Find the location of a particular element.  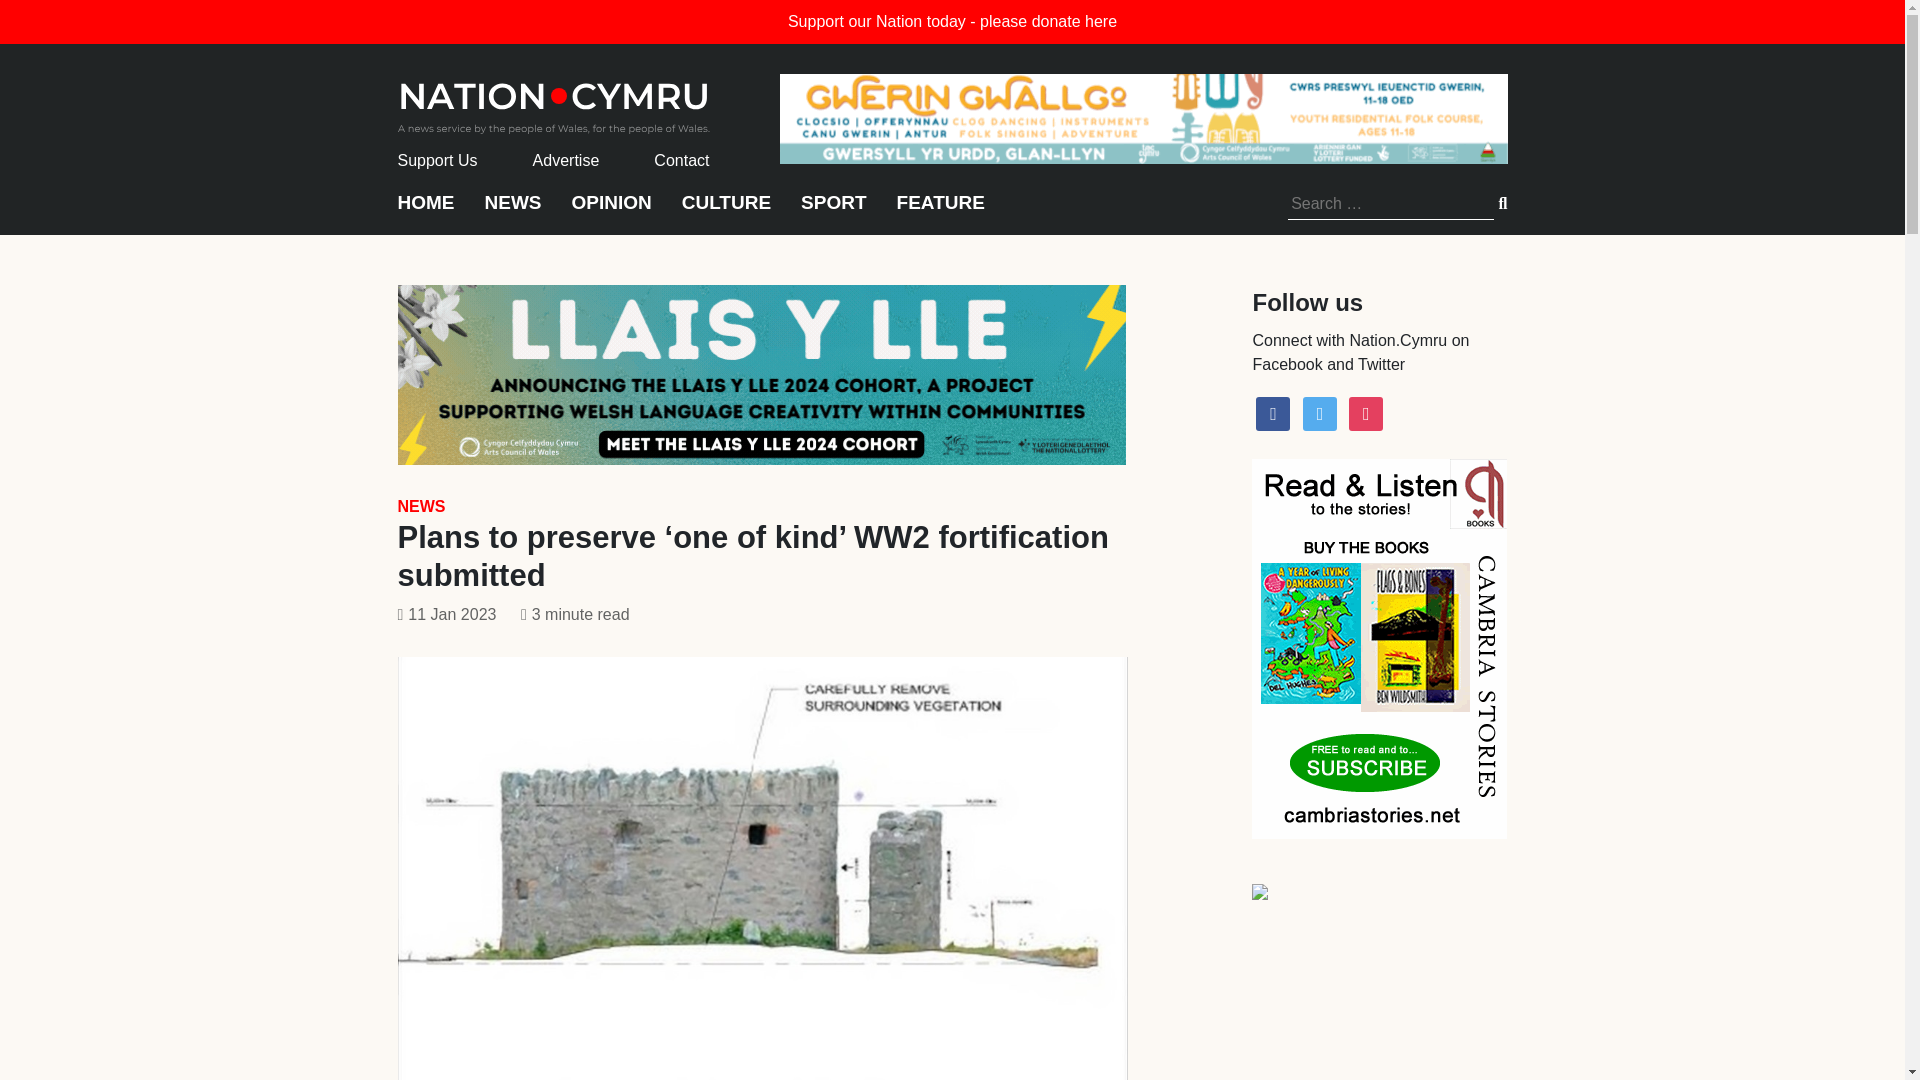

SPORT is located at coordinates (832, 212).